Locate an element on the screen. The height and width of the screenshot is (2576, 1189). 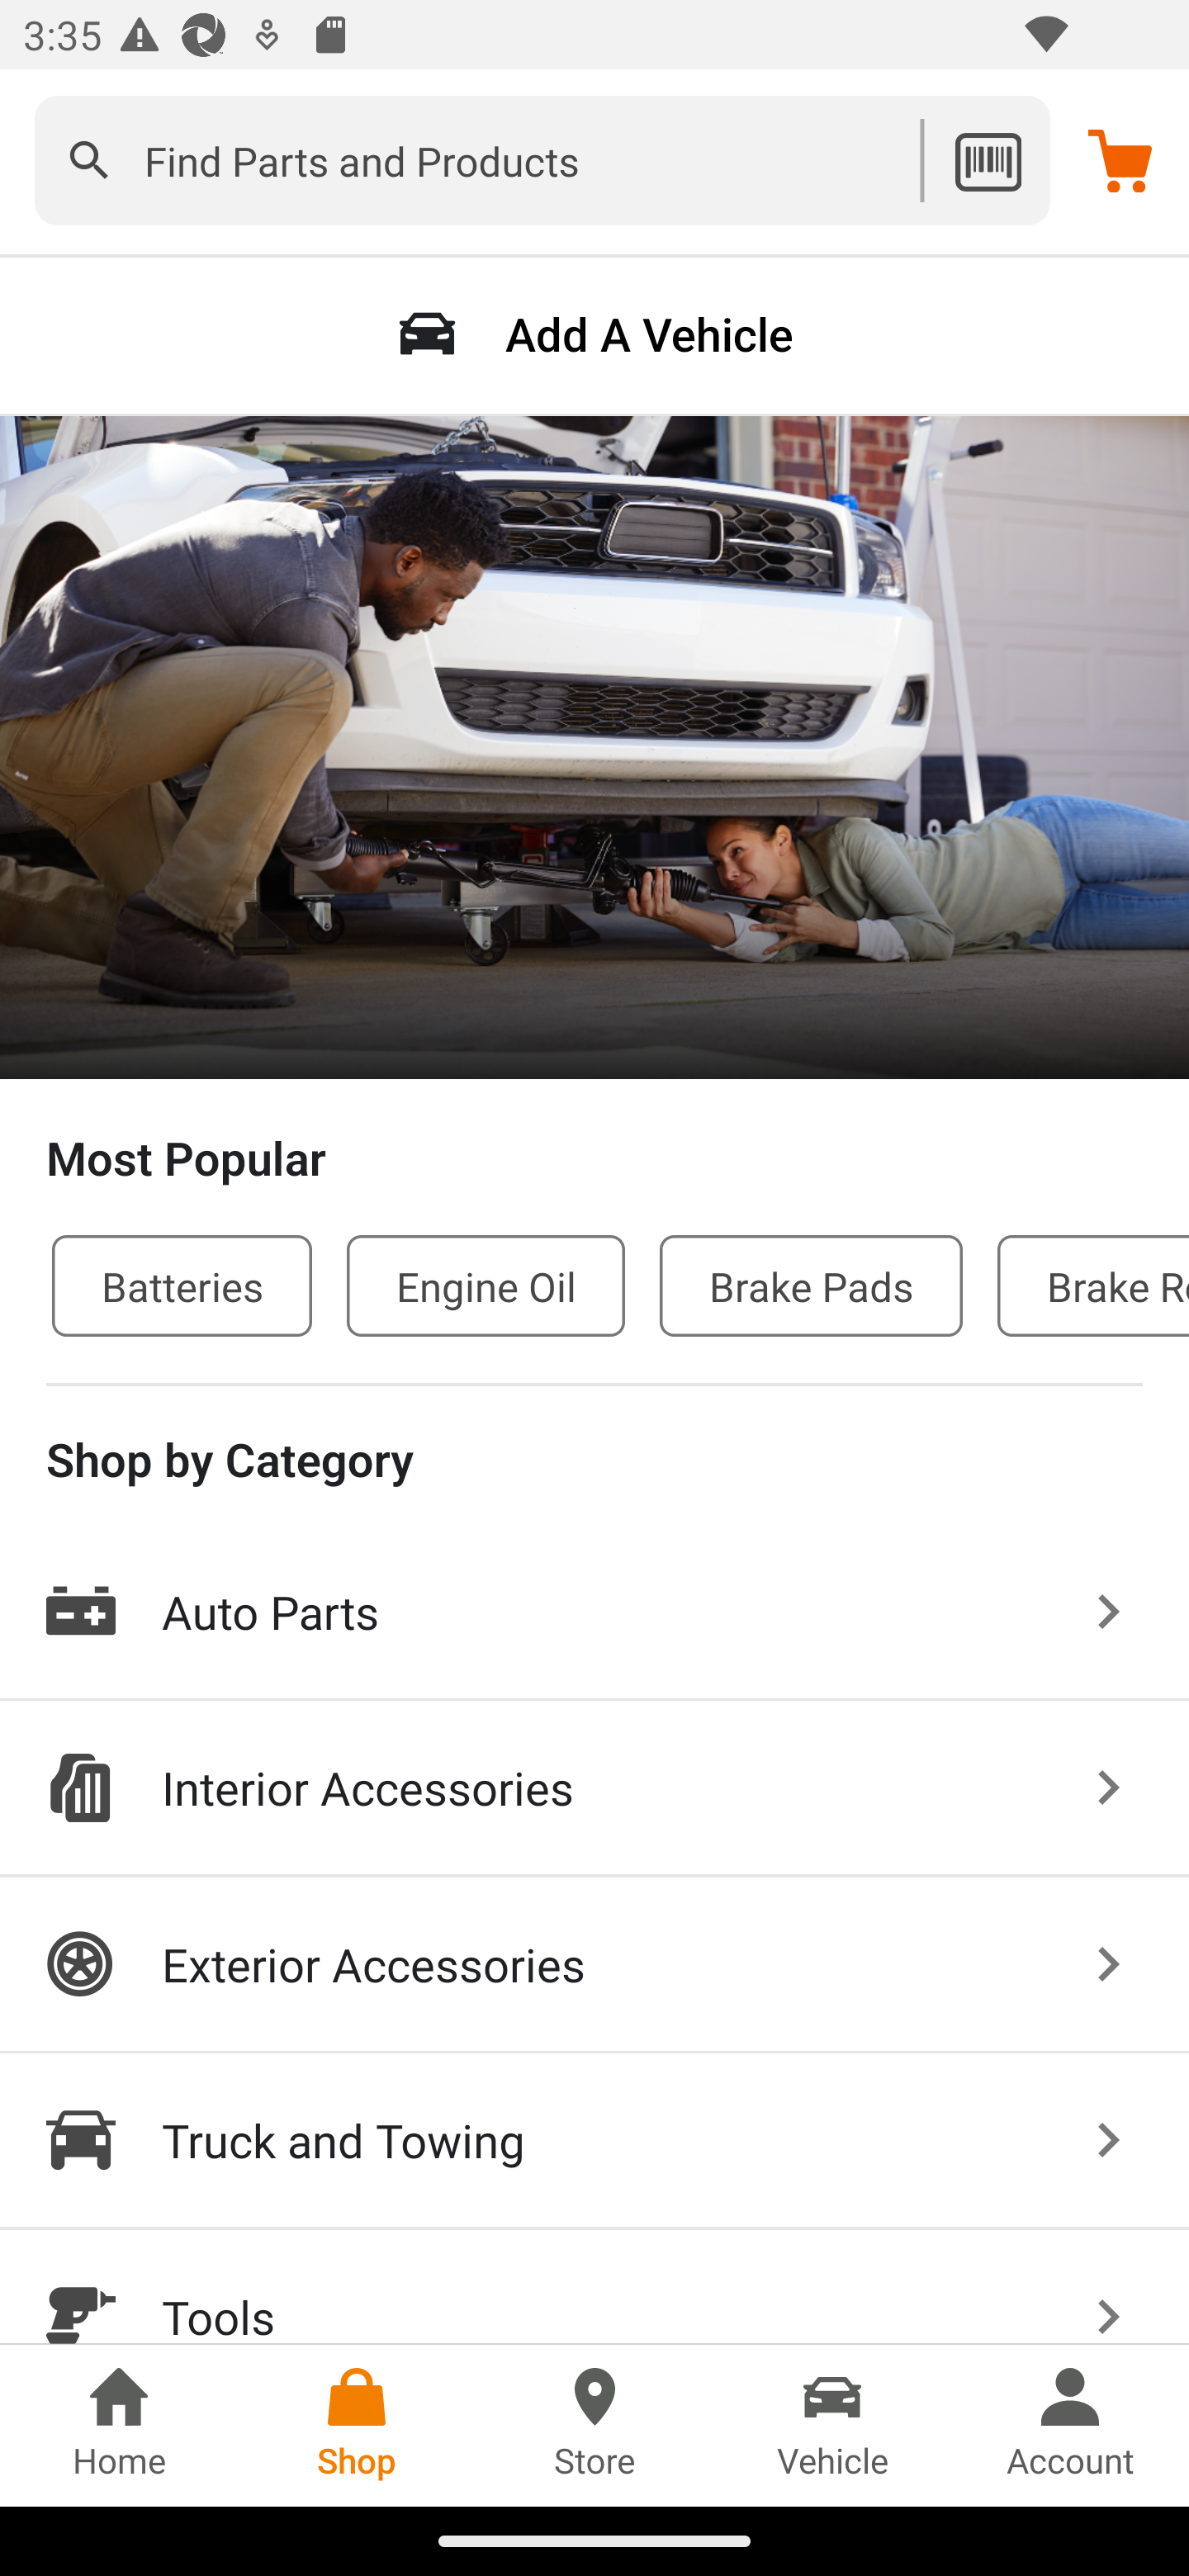
Store is located at coordinates (594, 2425).